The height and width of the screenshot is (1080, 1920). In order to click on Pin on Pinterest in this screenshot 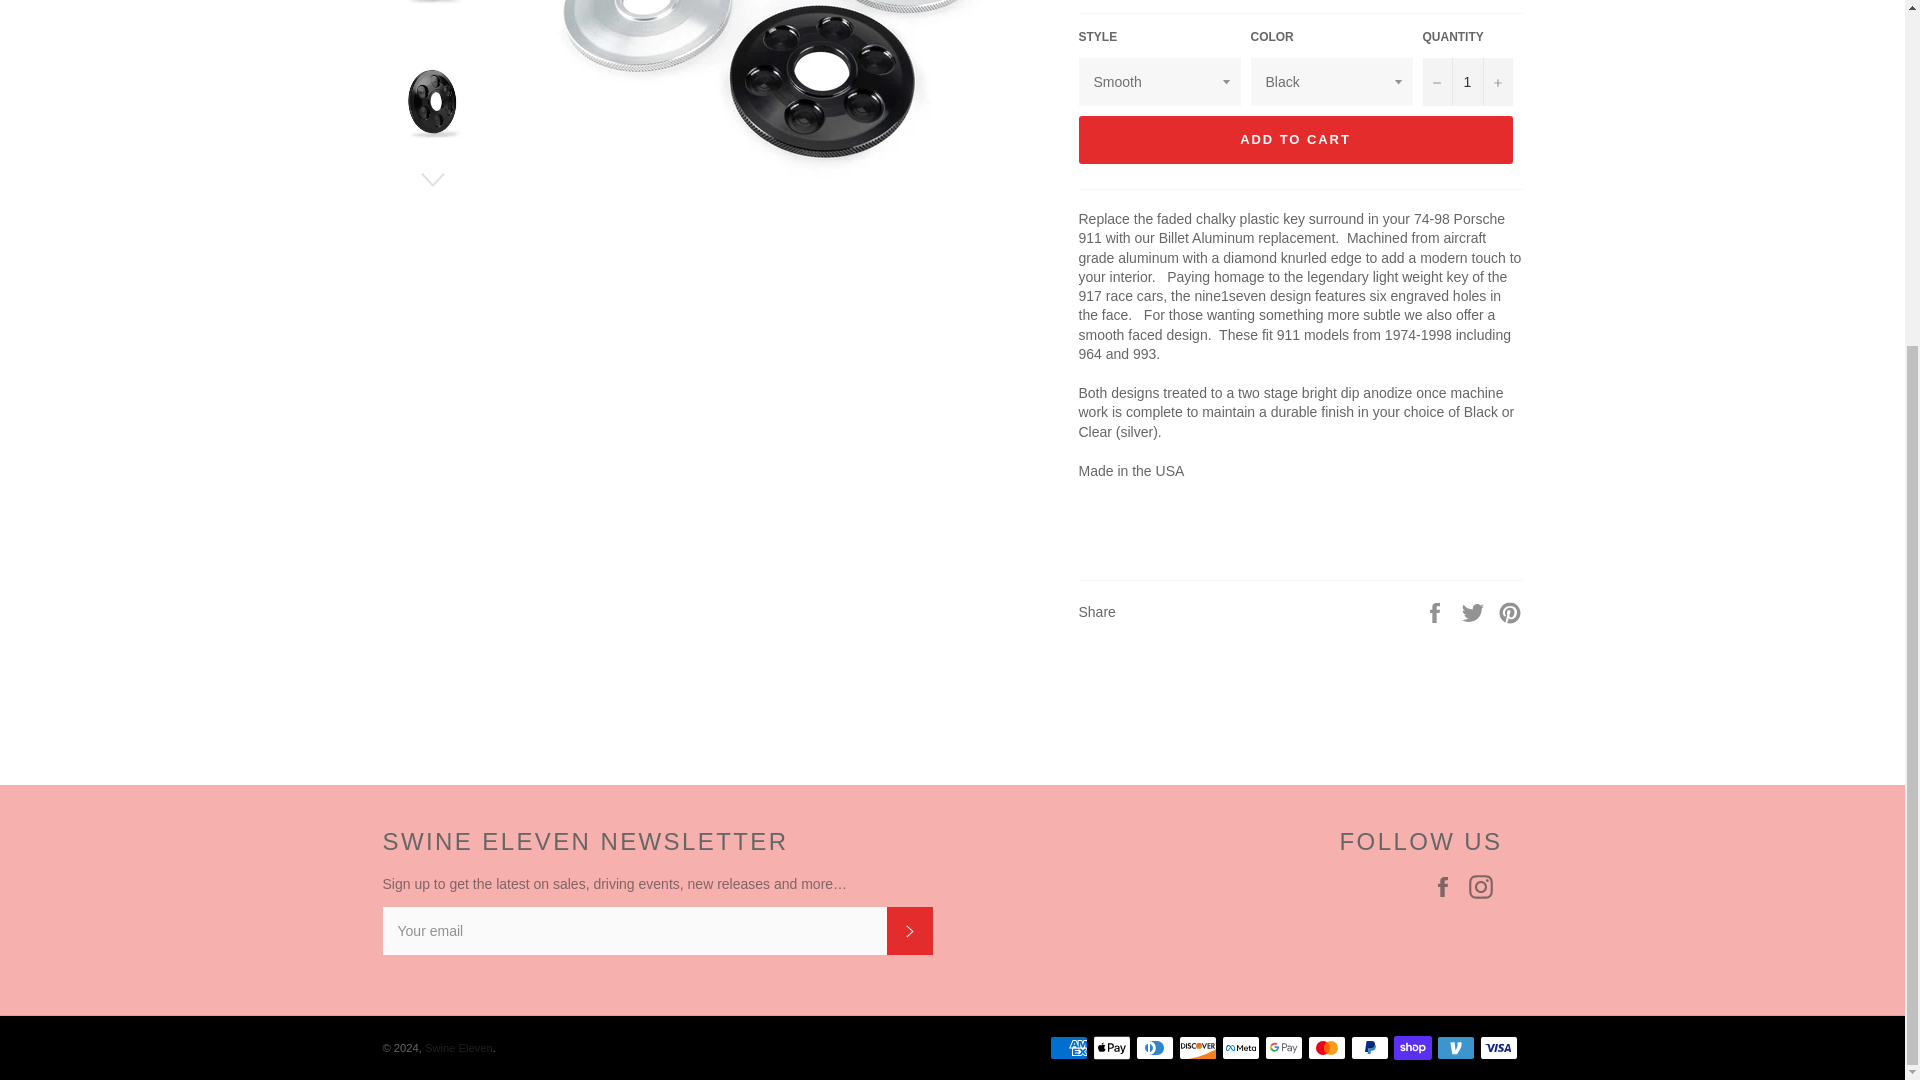, I will do `click(1510, 610)`.